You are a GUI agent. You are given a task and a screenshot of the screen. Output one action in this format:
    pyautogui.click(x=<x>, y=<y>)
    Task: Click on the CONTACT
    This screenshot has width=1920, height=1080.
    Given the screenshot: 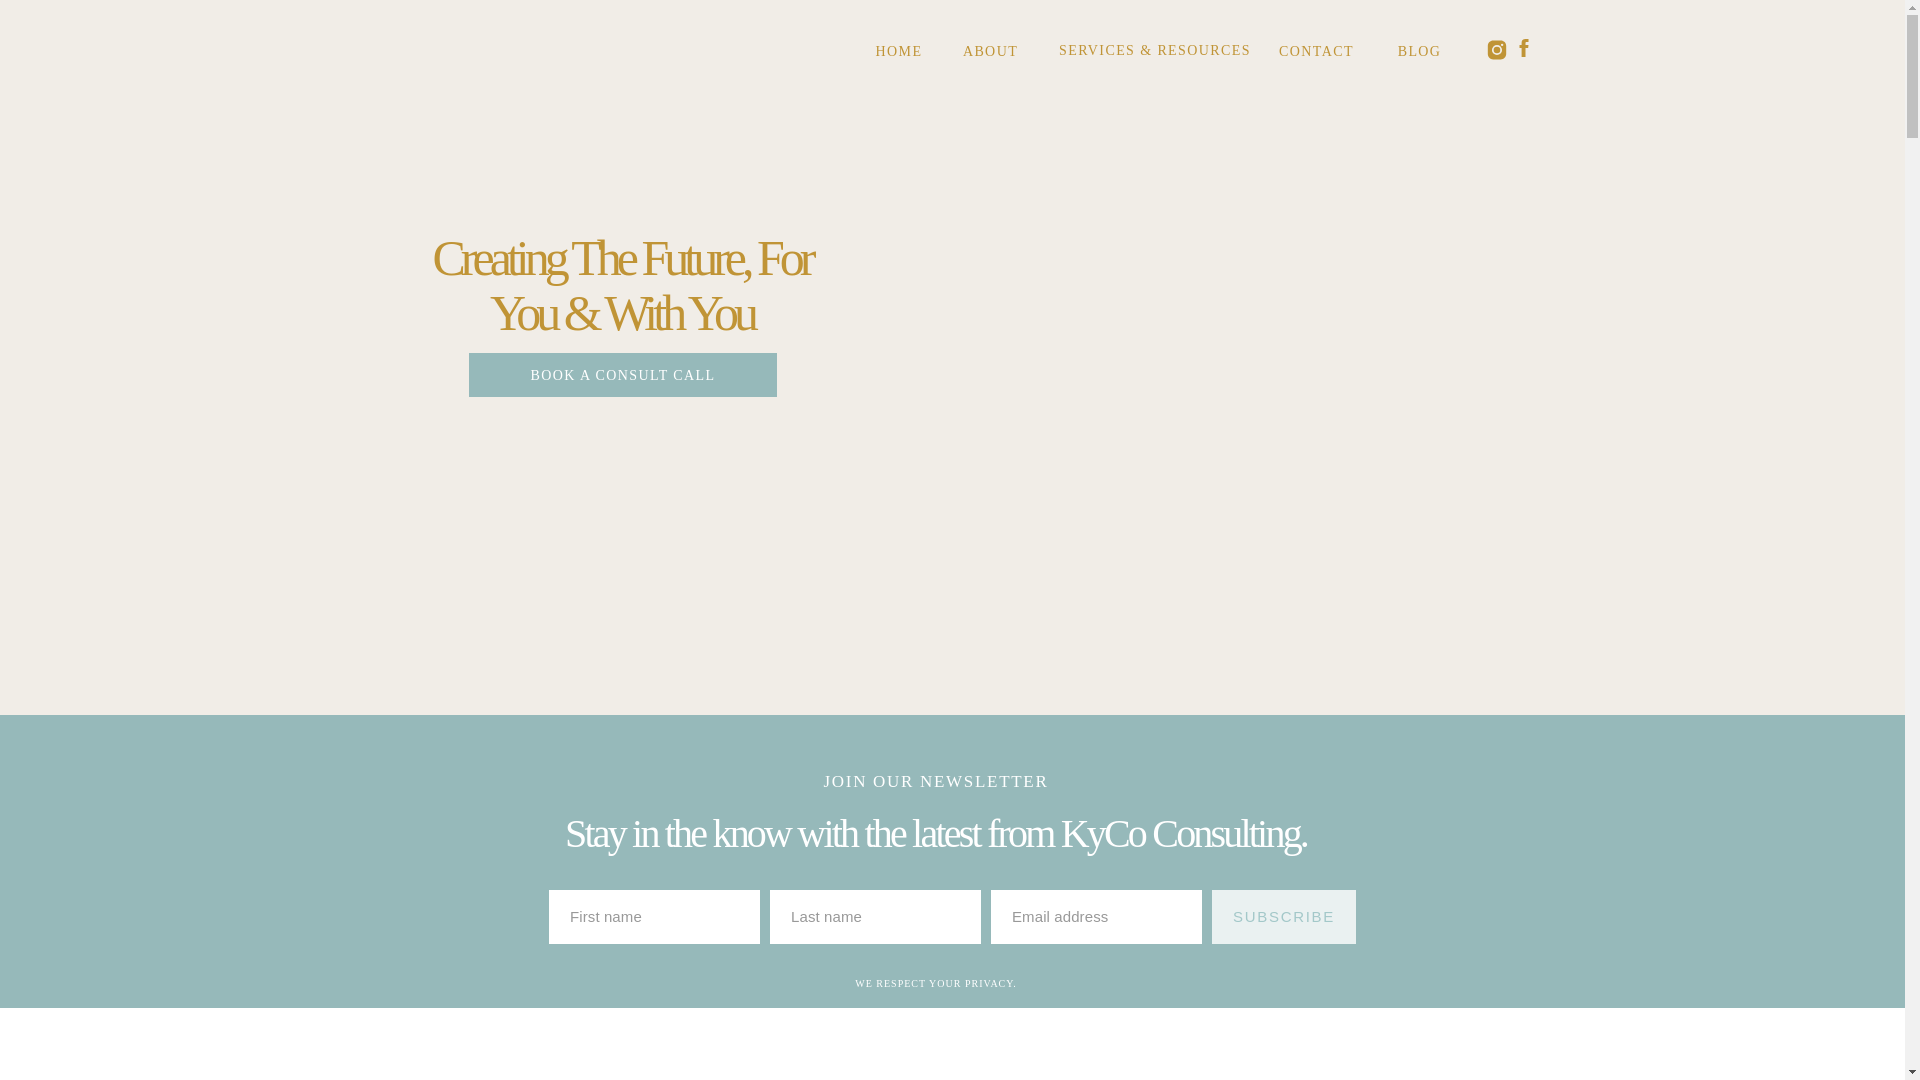 What is the action you would take?
    pyautogui.click(x=1315, y=51)
    